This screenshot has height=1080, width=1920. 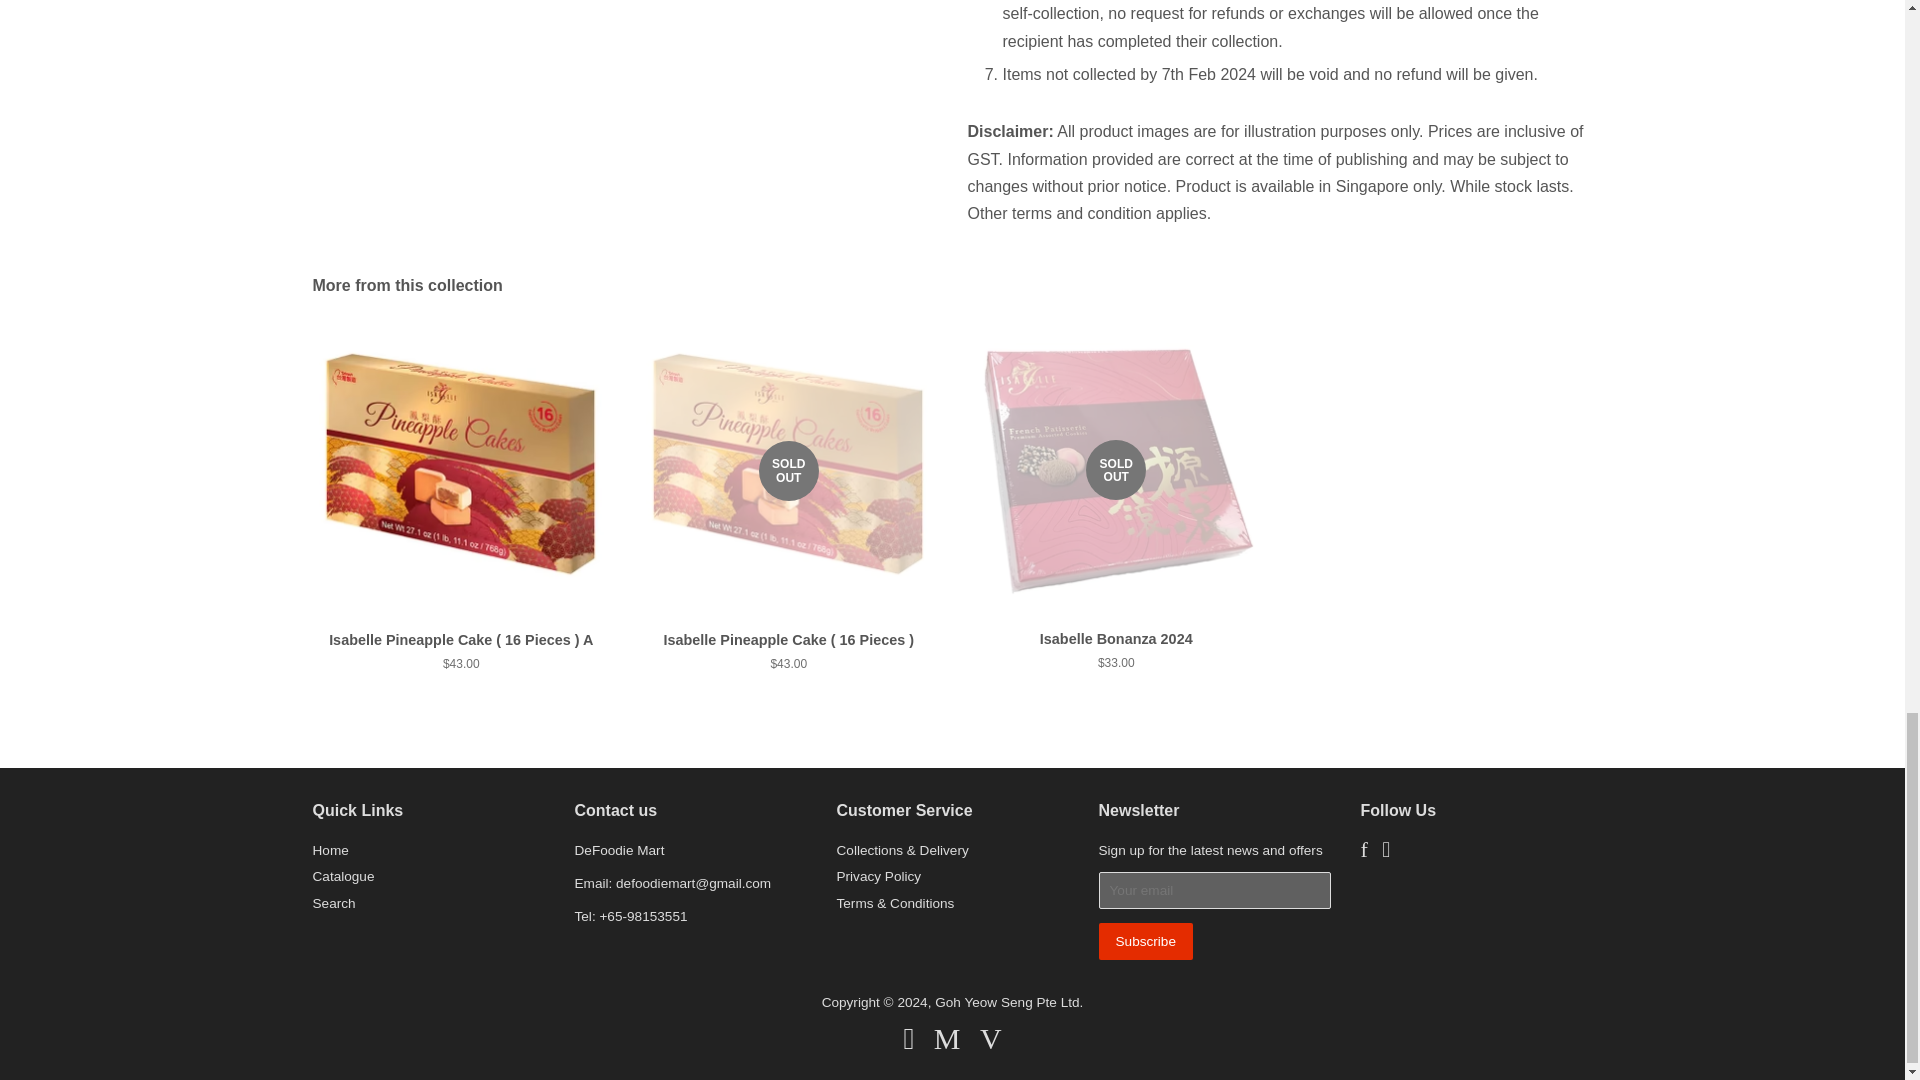 What do you see at coordinates (333, 904) in the screenshot?
I see `Search` at bounding box center [333, 904].